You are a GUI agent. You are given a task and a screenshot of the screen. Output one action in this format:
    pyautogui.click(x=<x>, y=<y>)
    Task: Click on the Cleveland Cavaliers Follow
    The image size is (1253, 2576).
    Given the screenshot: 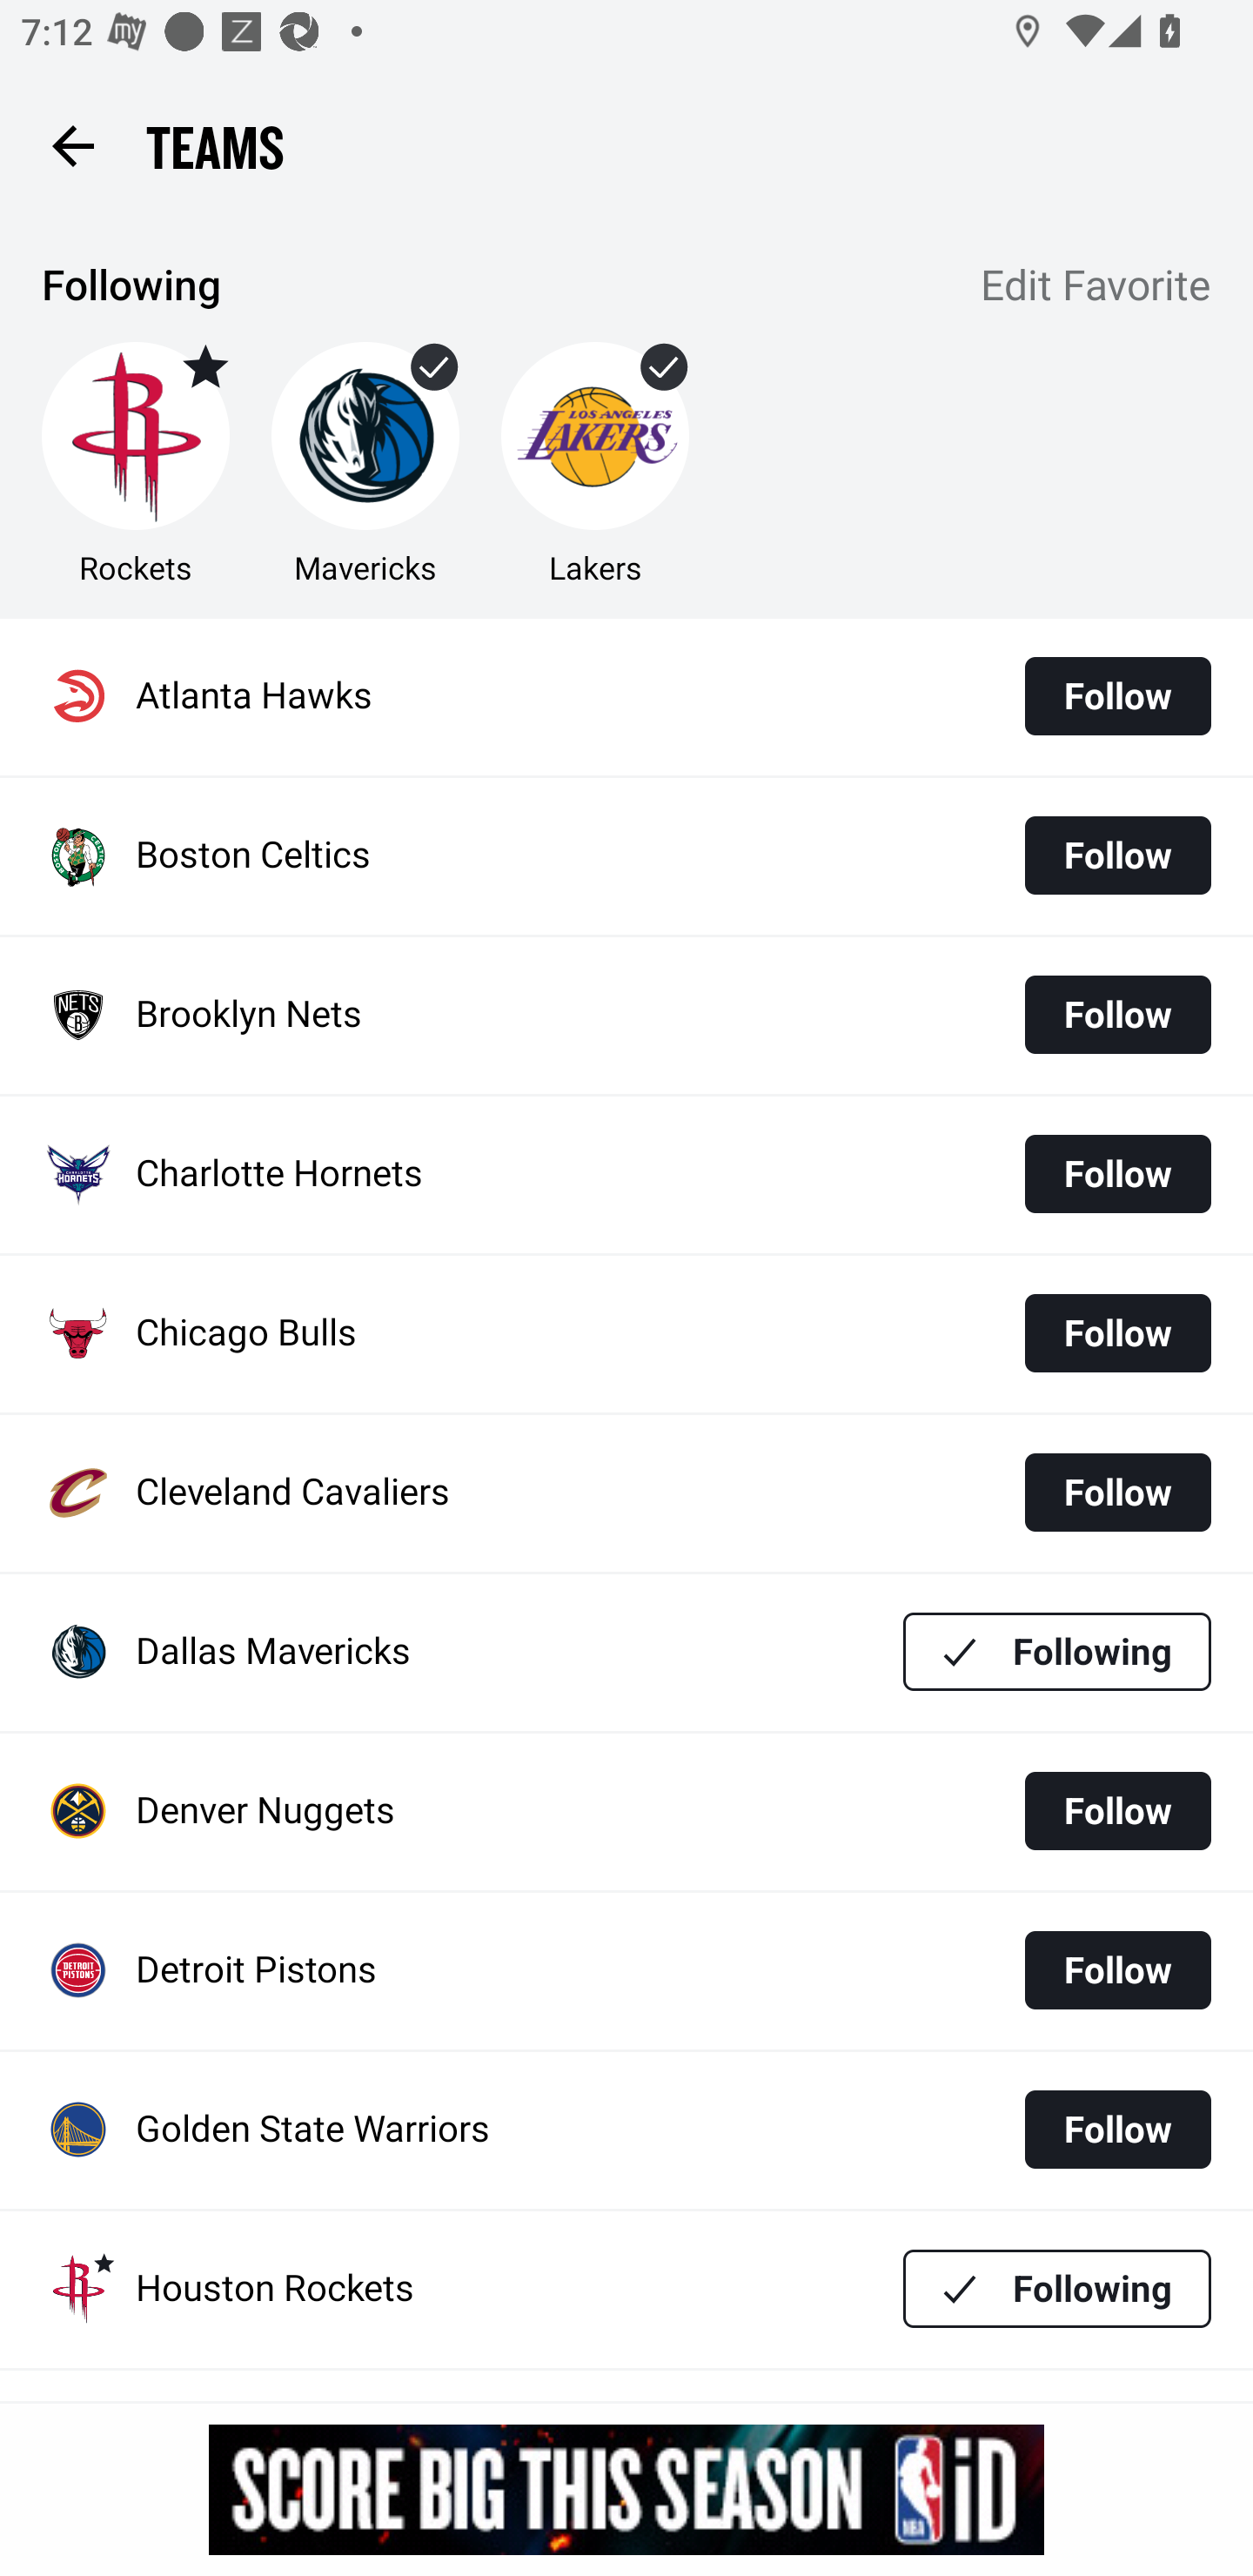 What is the action you would take?
    pyautogui.click(x=626, y=1493)
    